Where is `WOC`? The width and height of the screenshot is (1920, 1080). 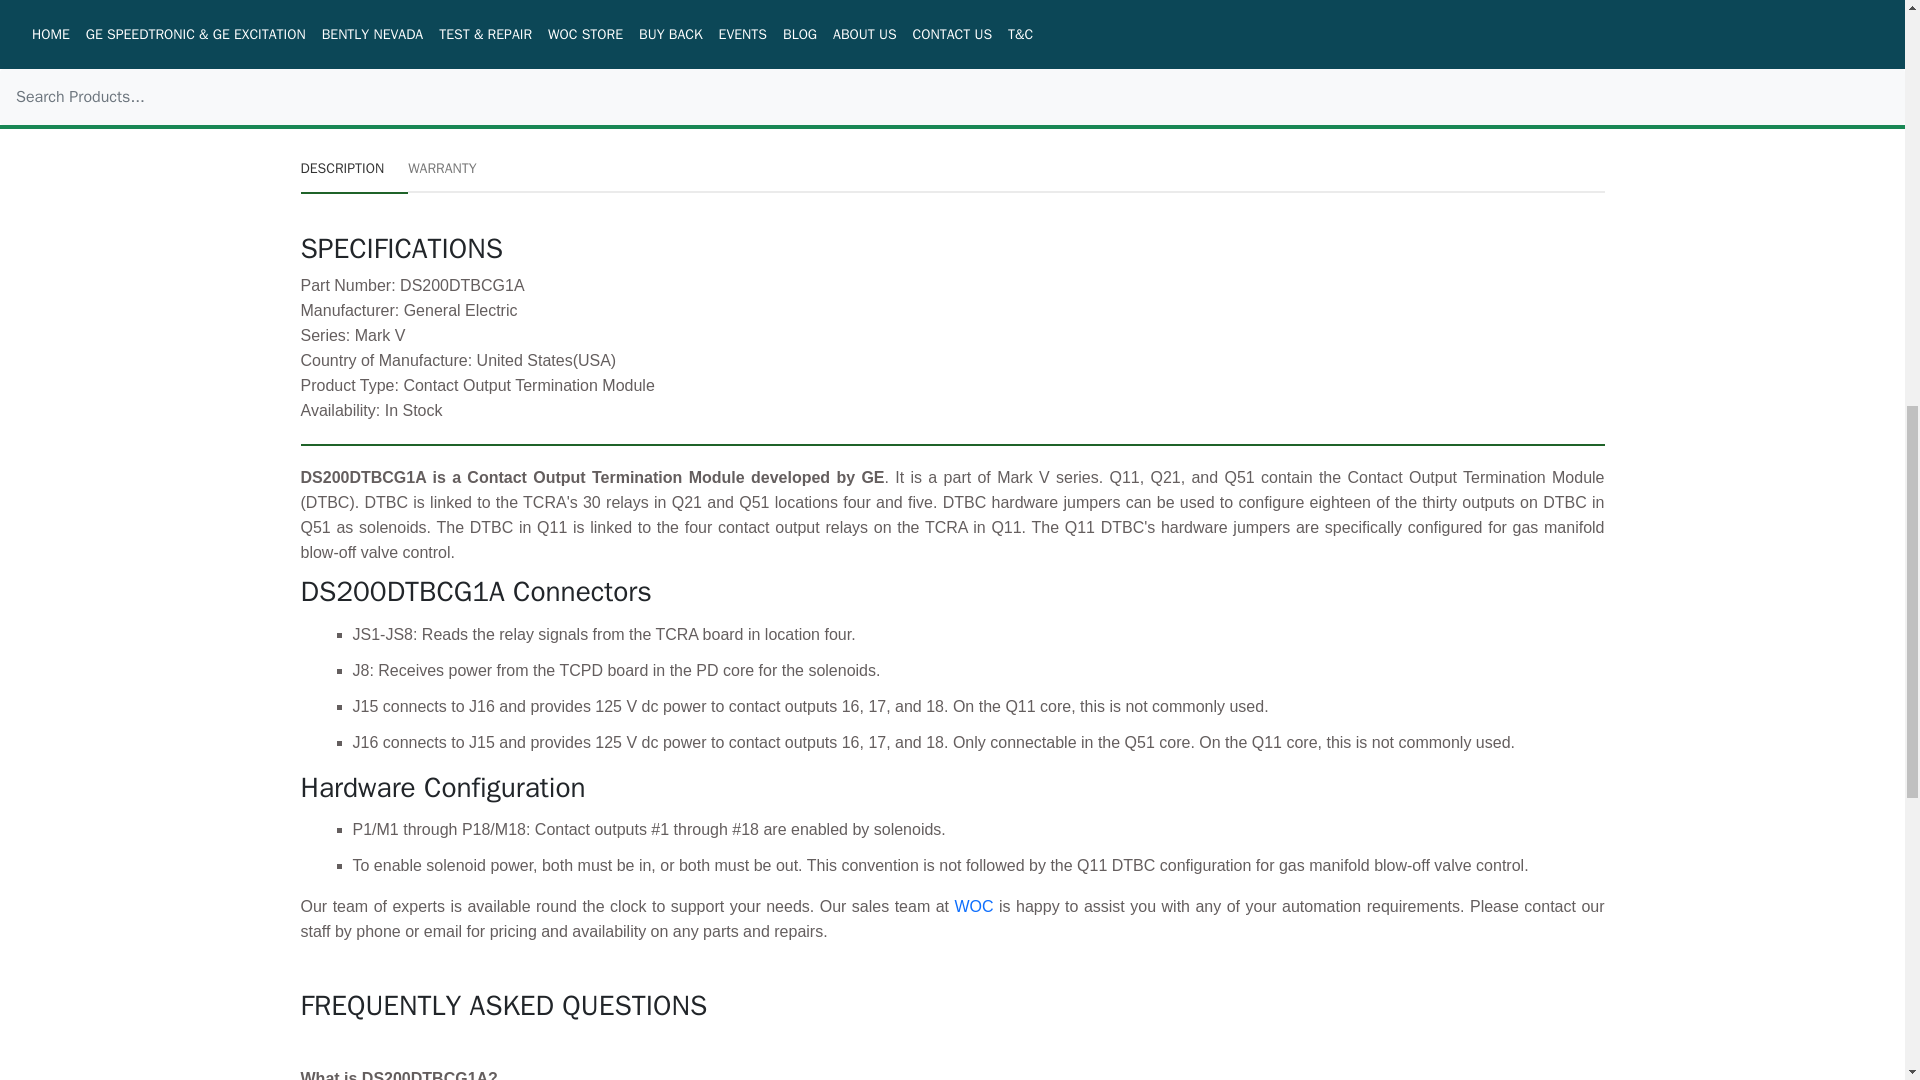
WOC is located at coordinates (976, 906).